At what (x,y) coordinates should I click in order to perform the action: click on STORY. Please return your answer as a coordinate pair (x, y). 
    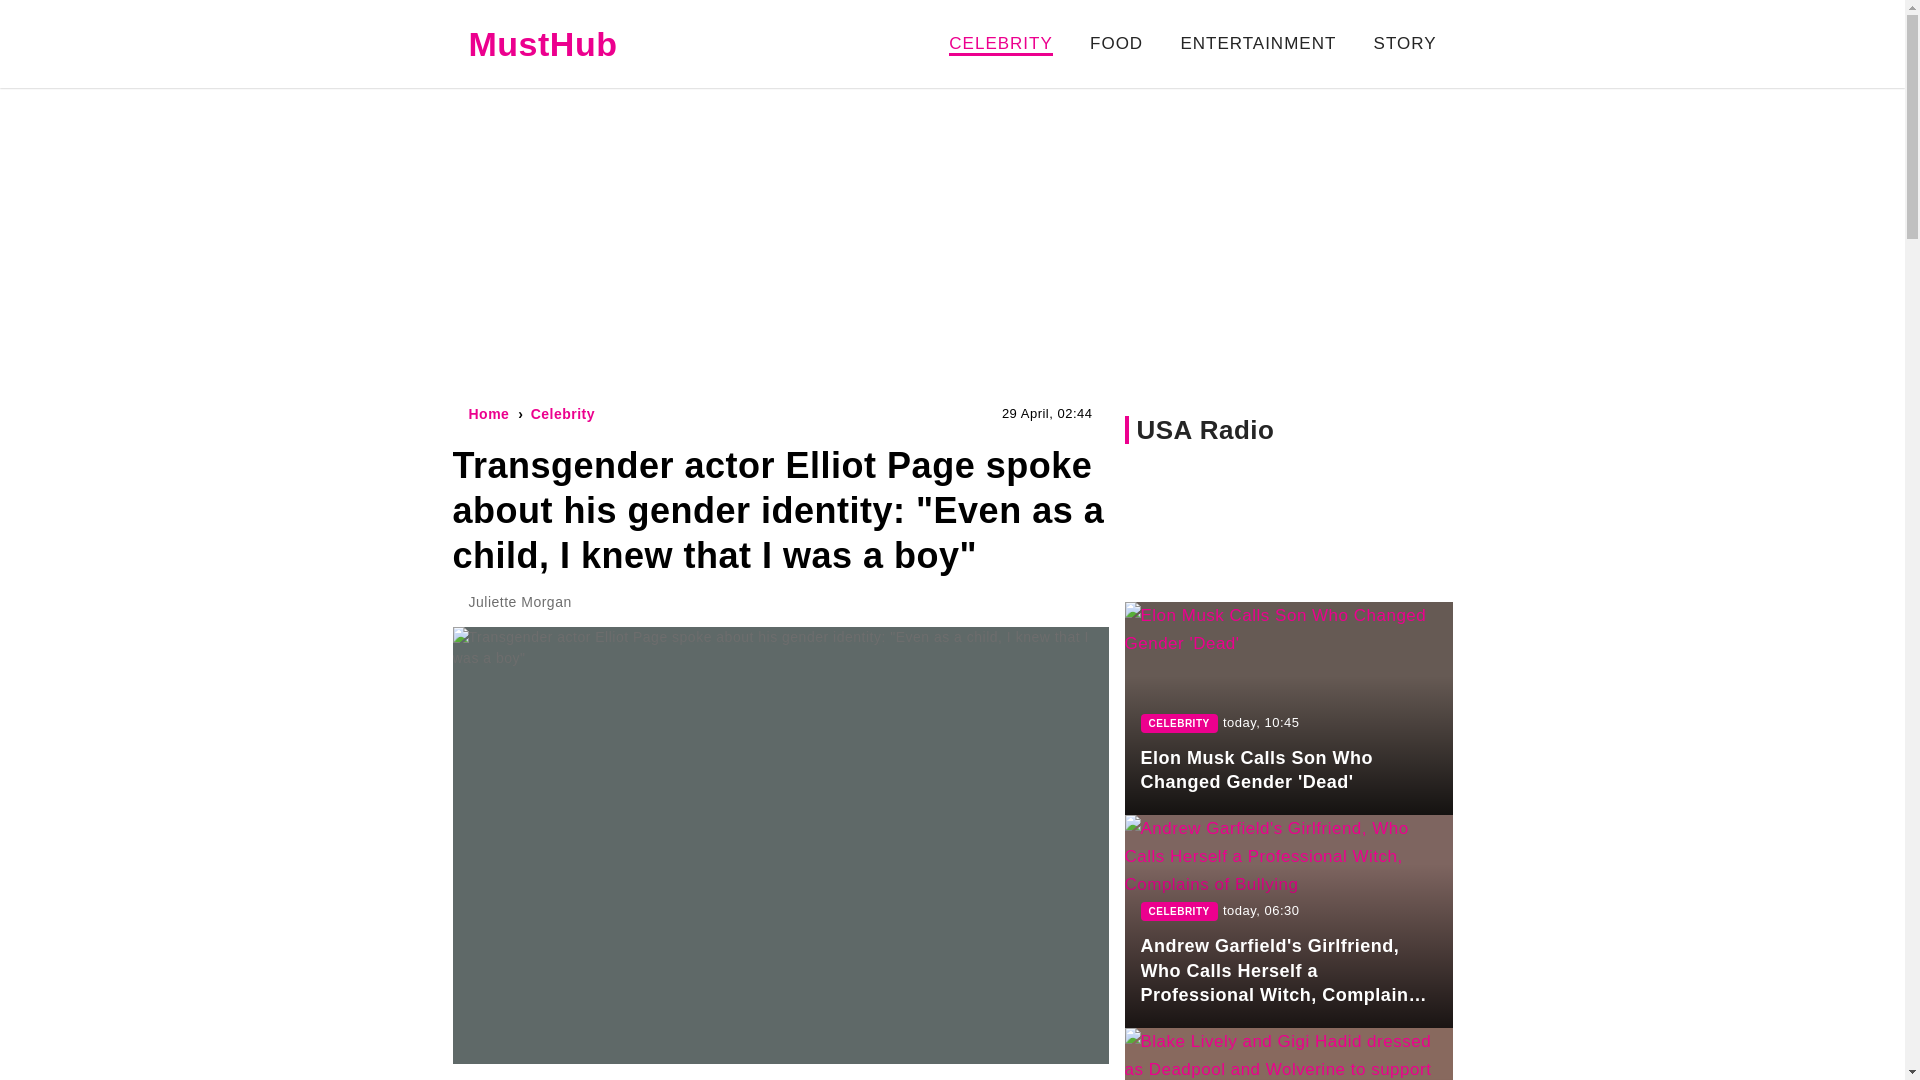
    Looking at the image, I should click on (1405, 42).